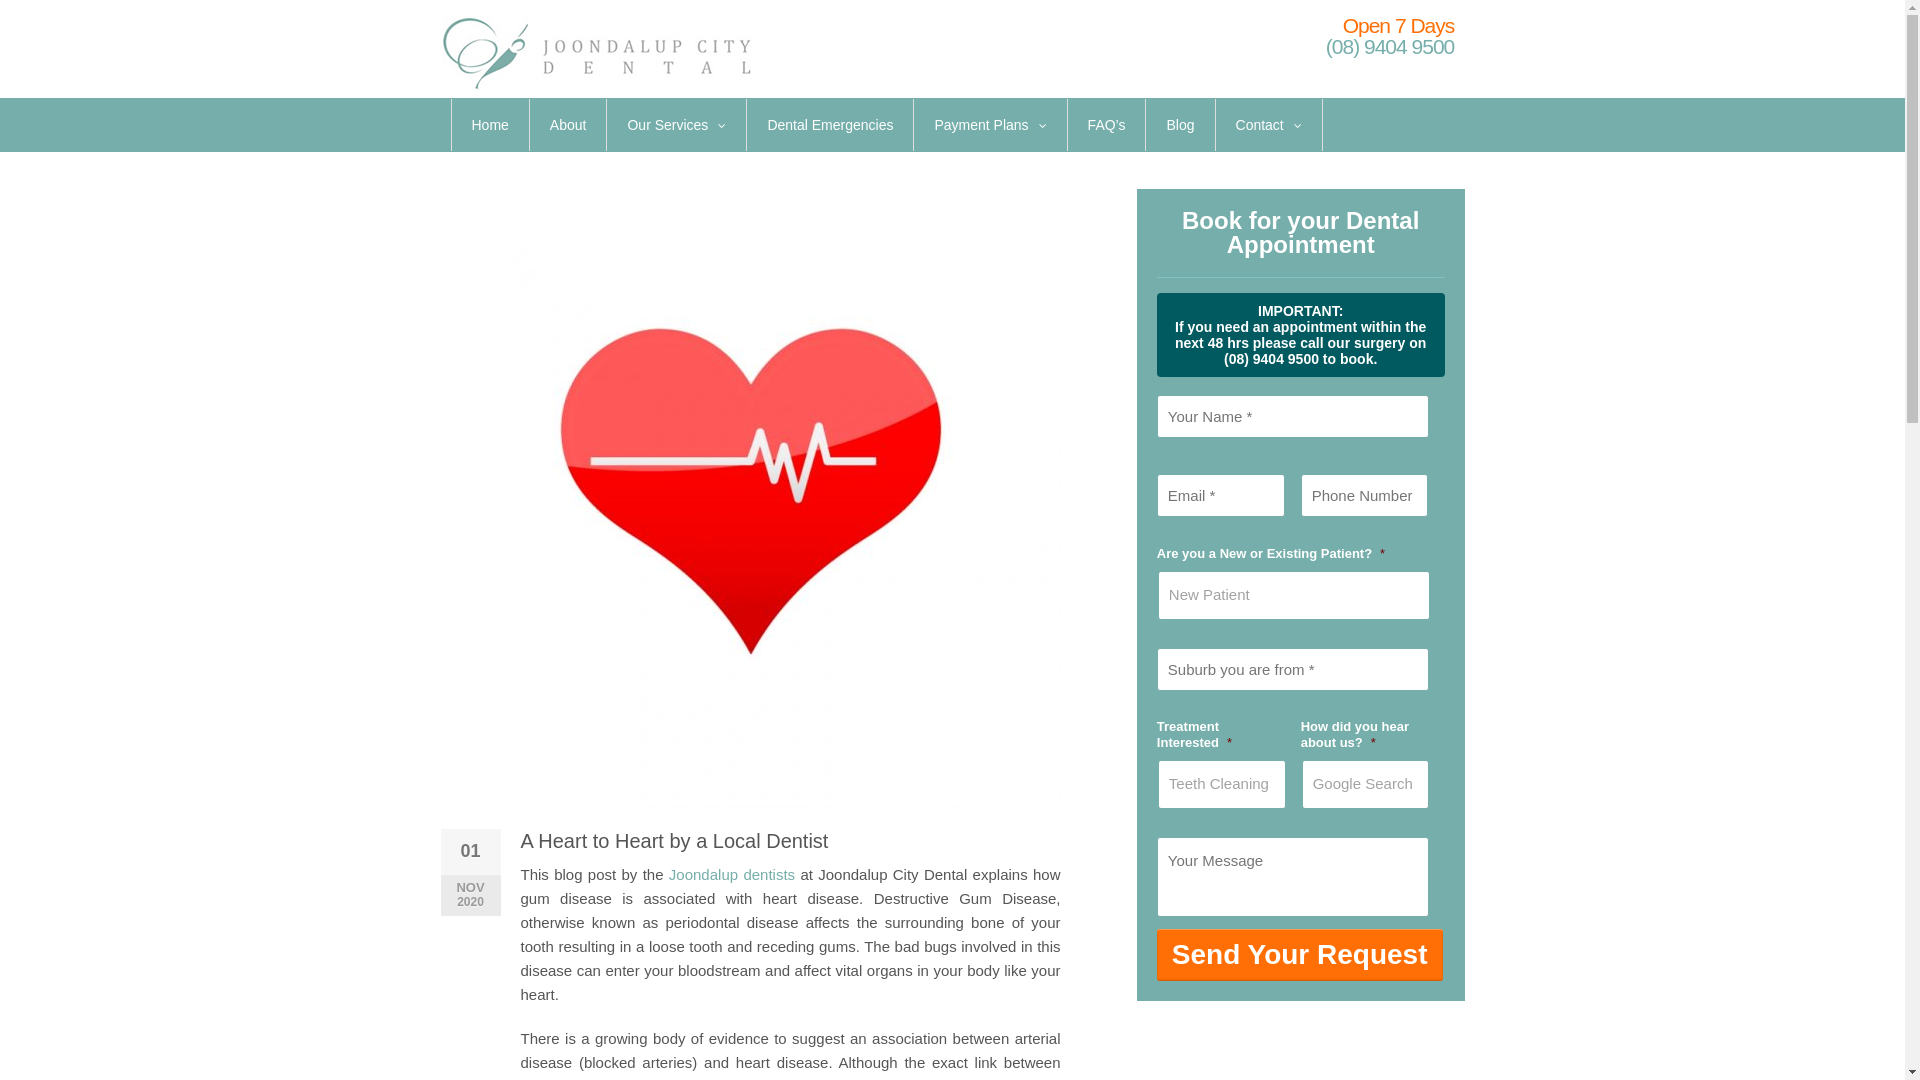 The image size is (1920, 1080). Describe the element at coordinates (490, 125) in the screenshot. I see `Home` at that location.